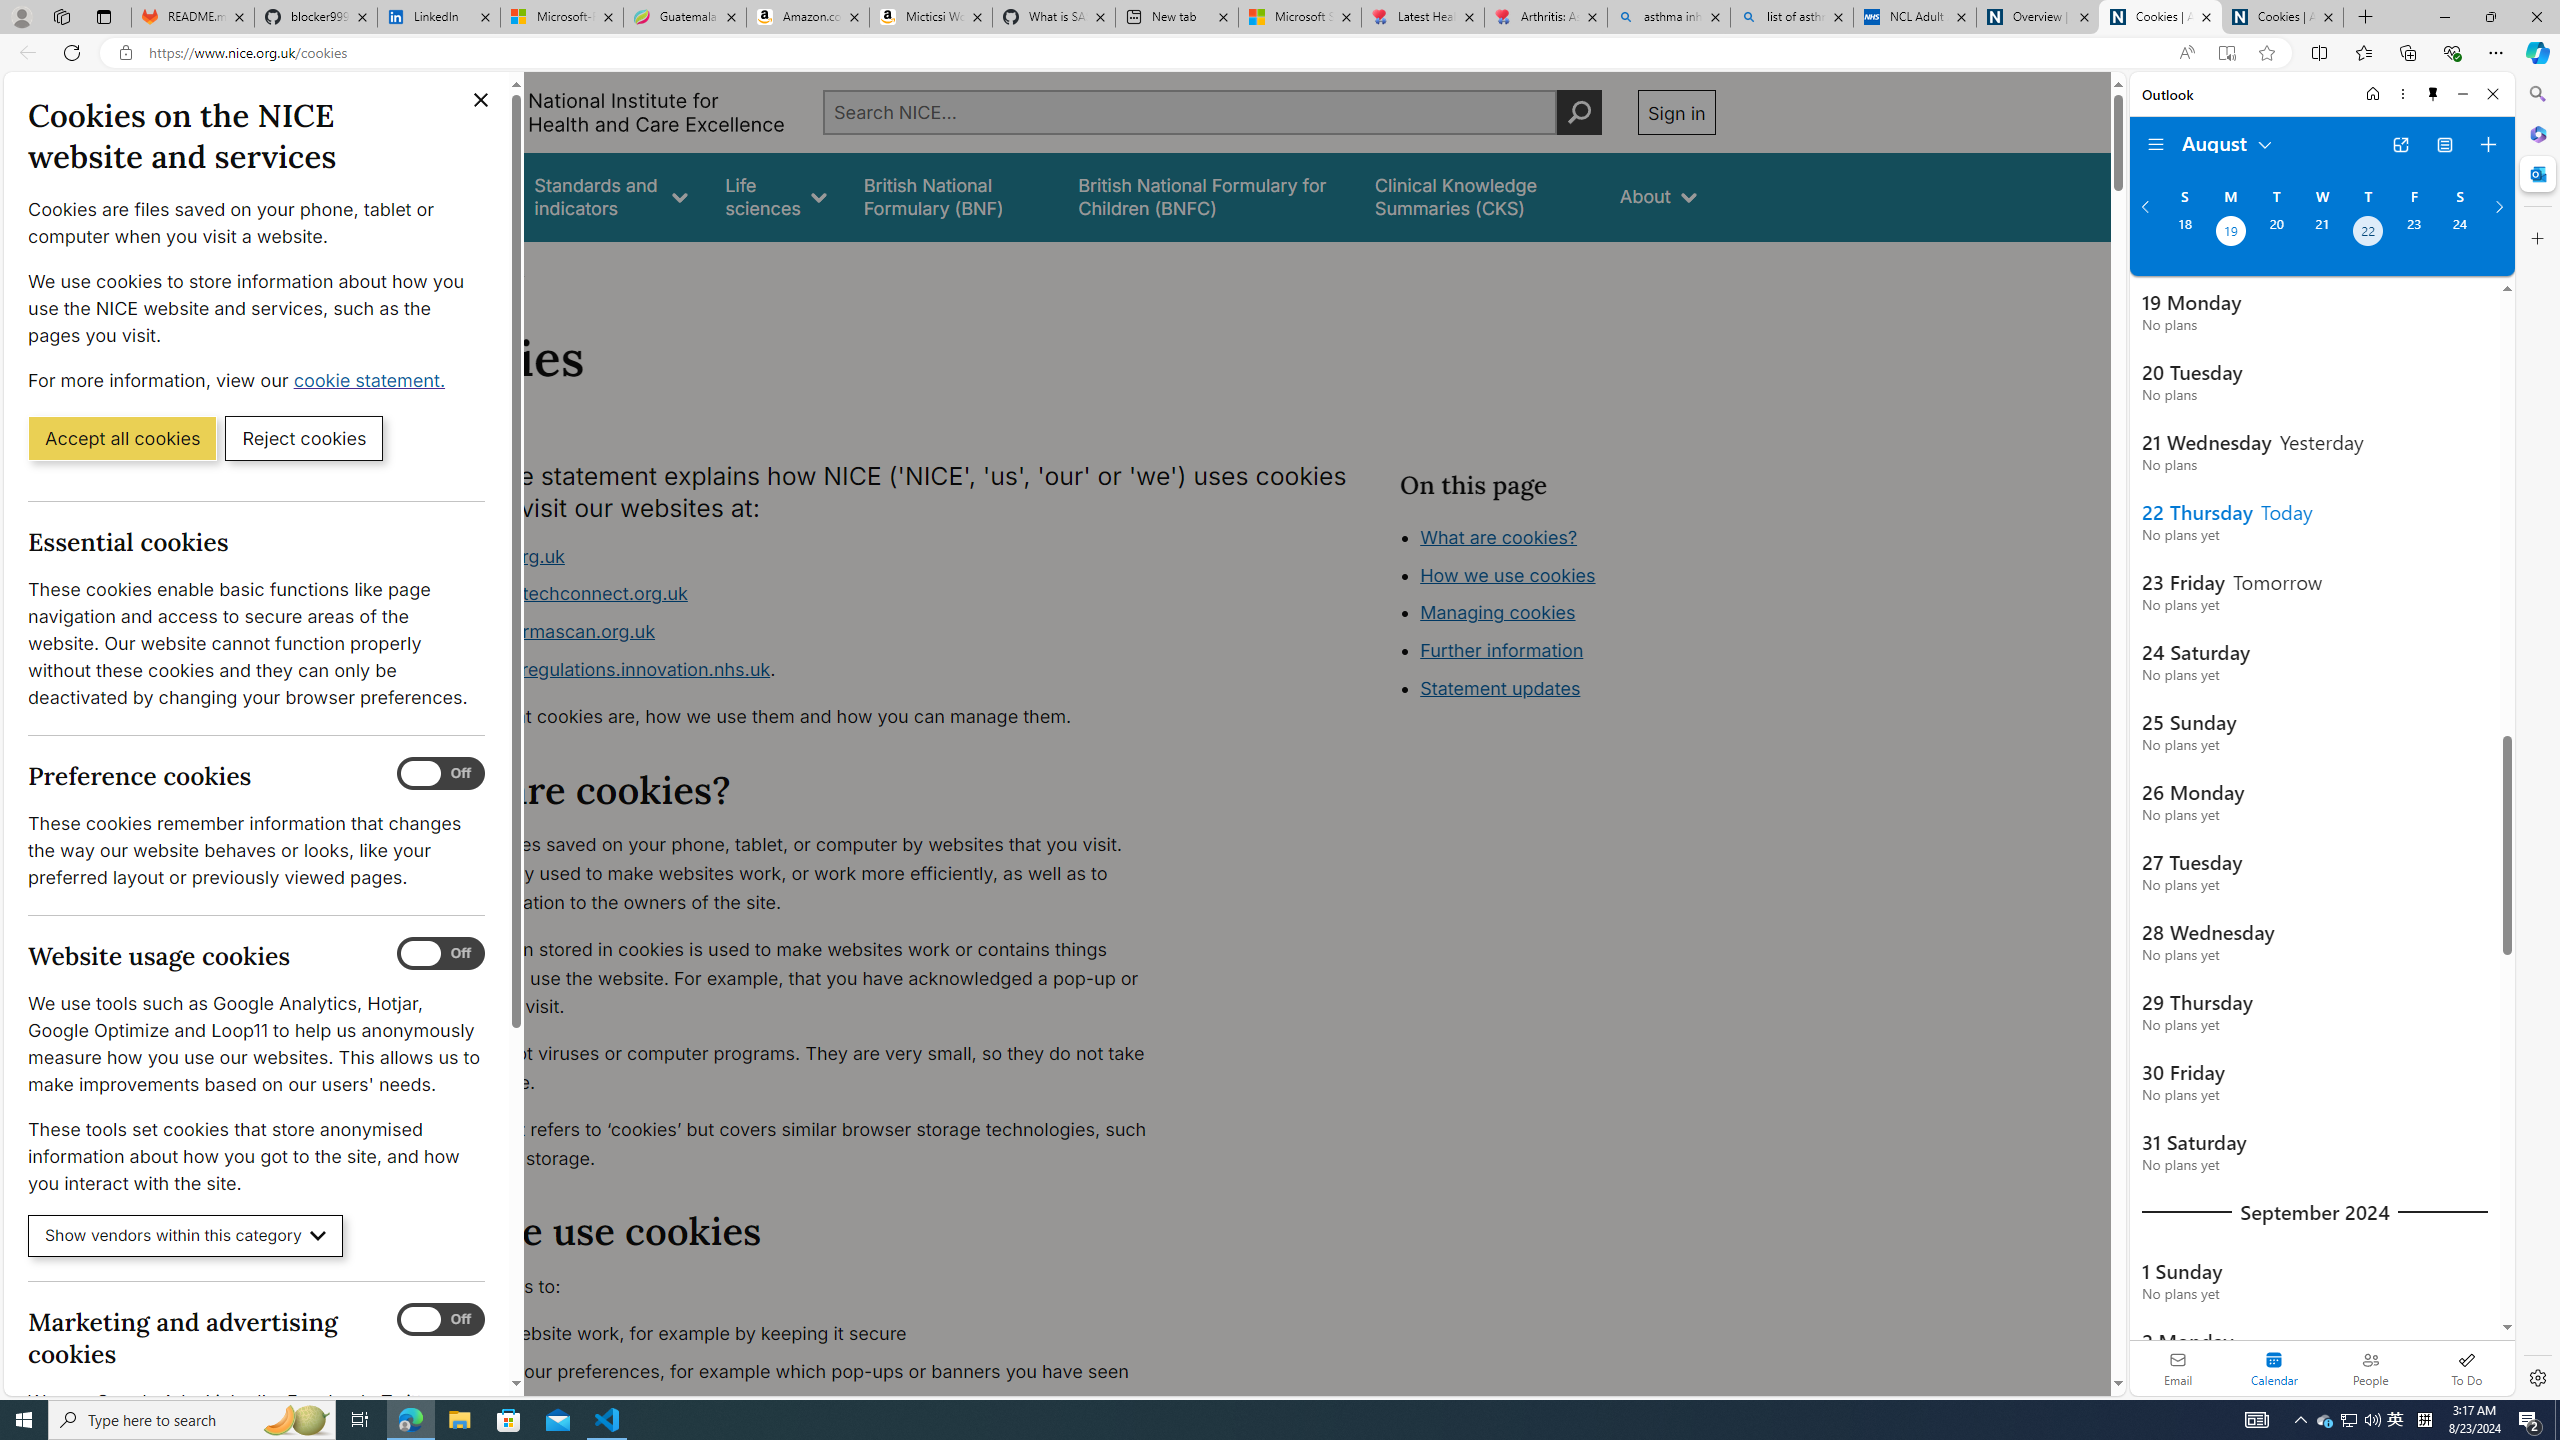  Describe the element at coordinates (2414, 233) in the screenshot. I see `Friday, August 23, 2024. ` at that location.